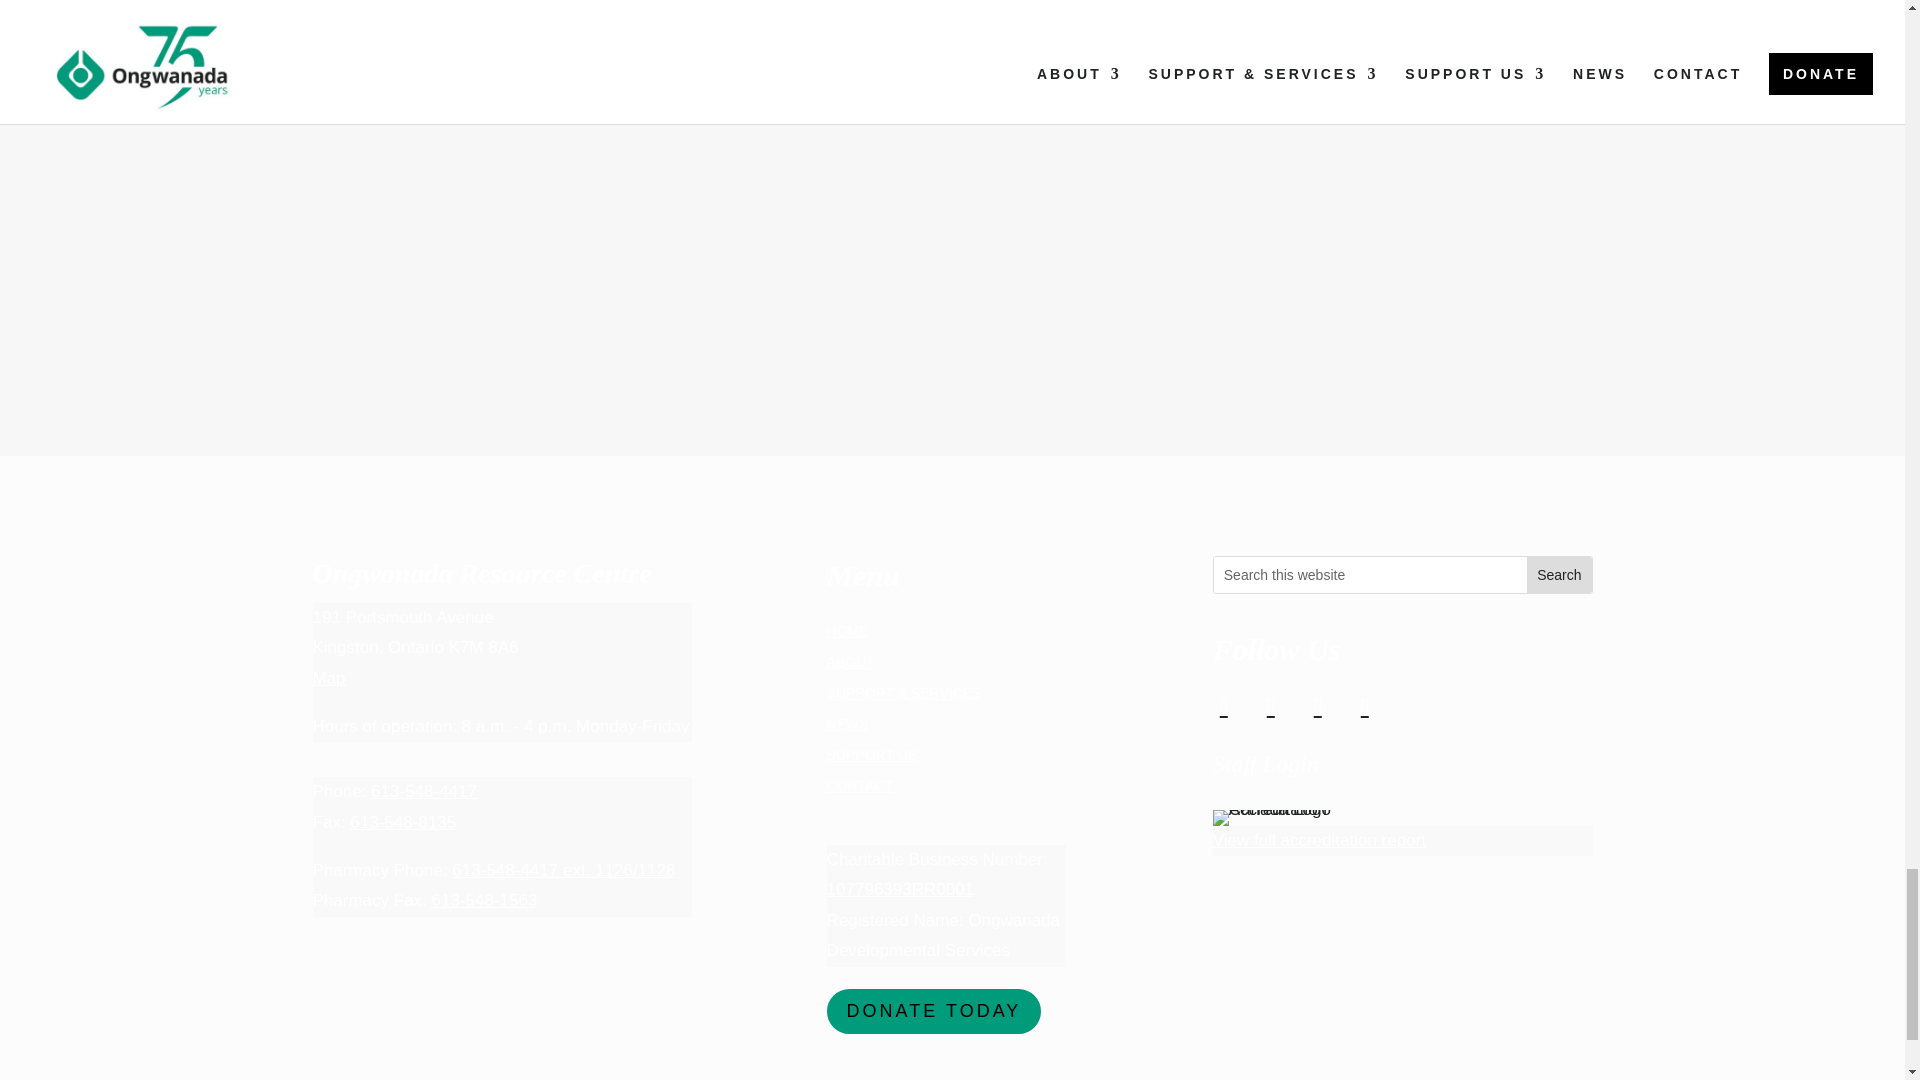  I want to click on Accreditation Canada January 2022, so click(1285, 818).